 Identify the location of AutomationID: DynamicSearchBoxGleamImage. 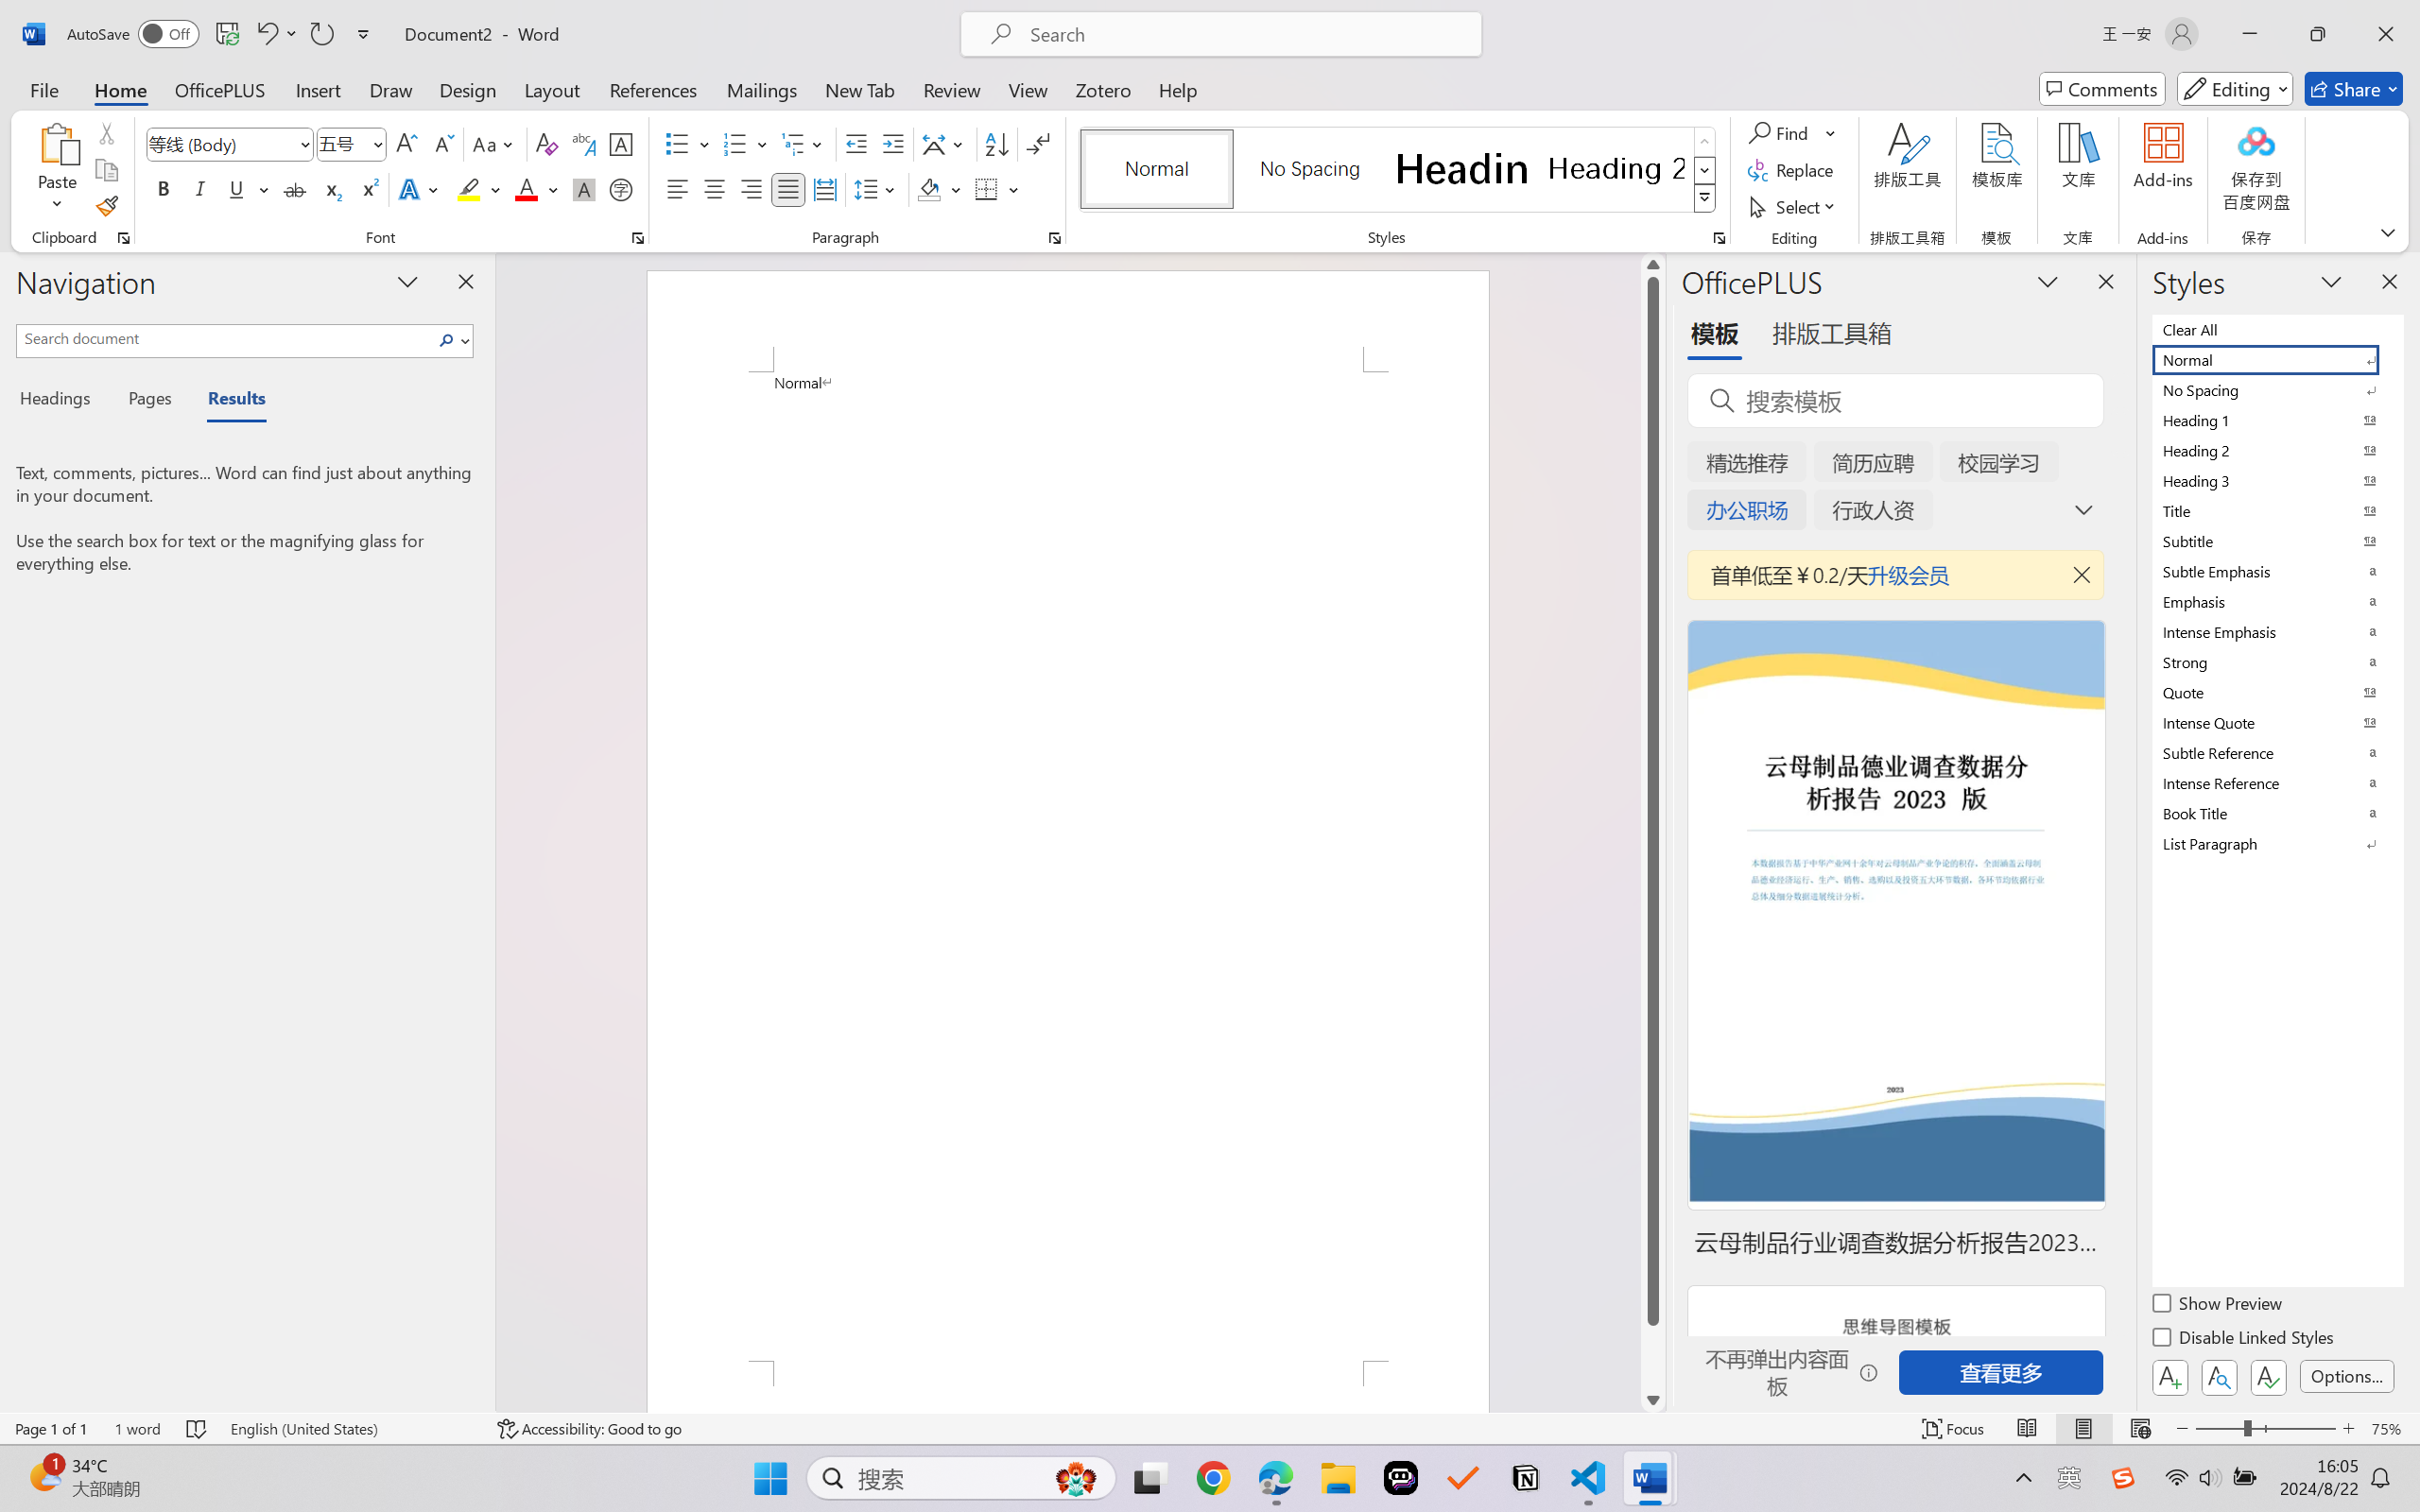
(1076, 1478).